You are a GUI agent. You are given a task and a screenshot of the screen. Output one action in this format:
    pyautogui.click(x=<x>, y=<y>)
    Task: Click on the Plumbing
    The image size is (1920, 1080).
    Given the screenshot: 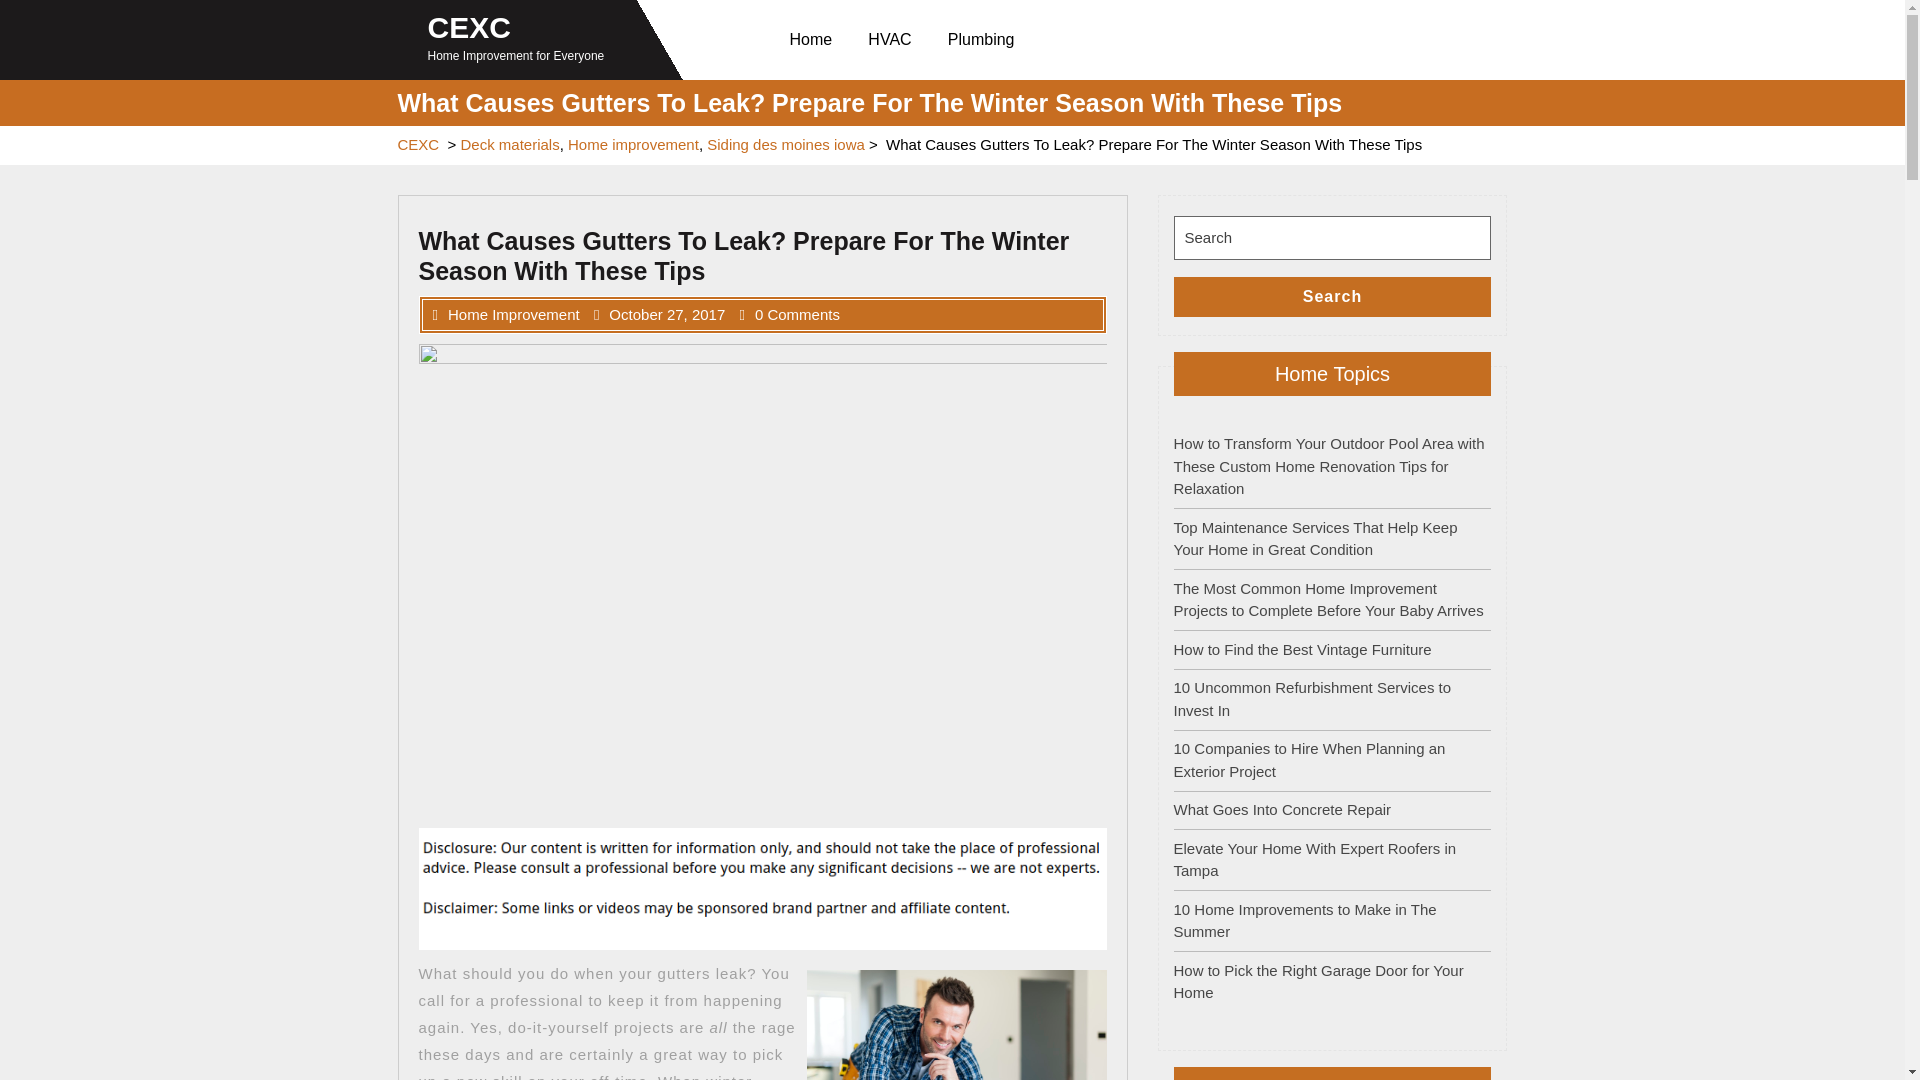 What is the action you would take?
    pyautogui.click(x=985, y=40)
    